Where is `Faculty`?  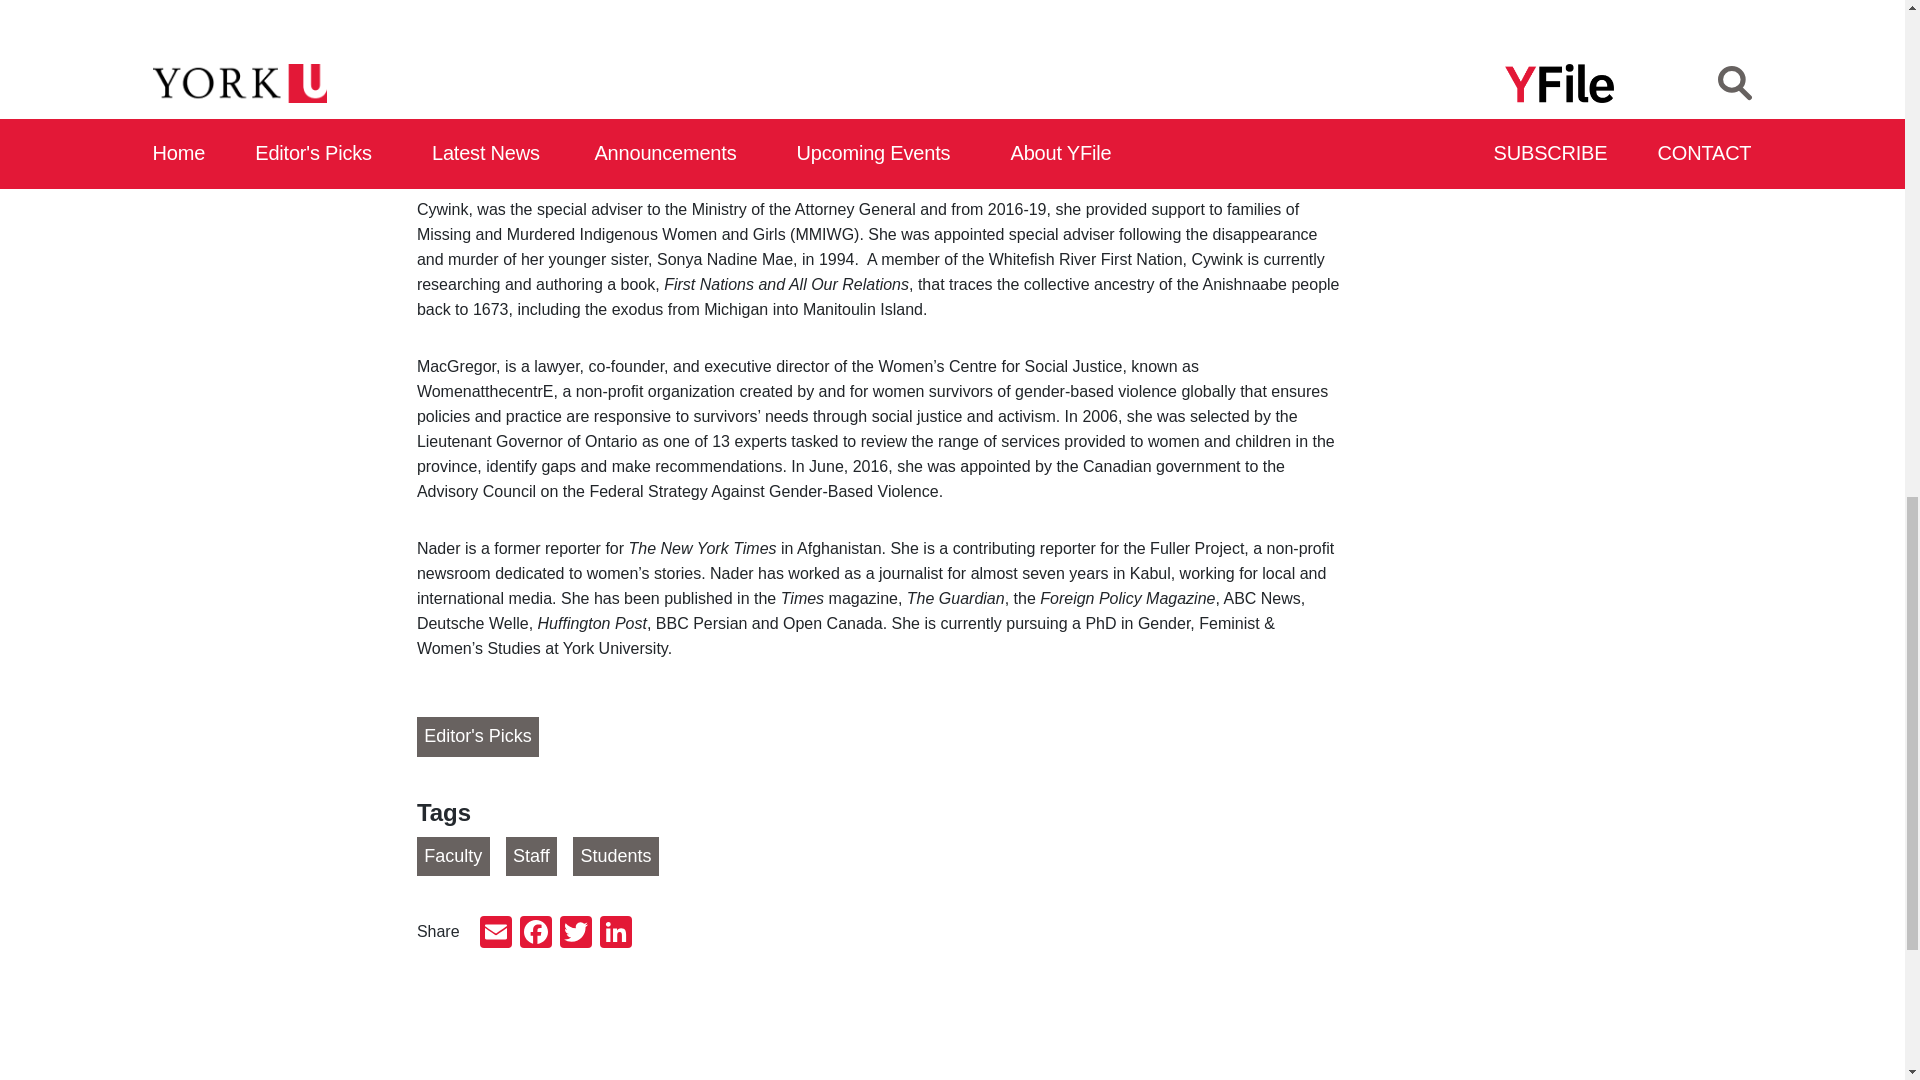 Faculty is located at coordinates (452, 856).